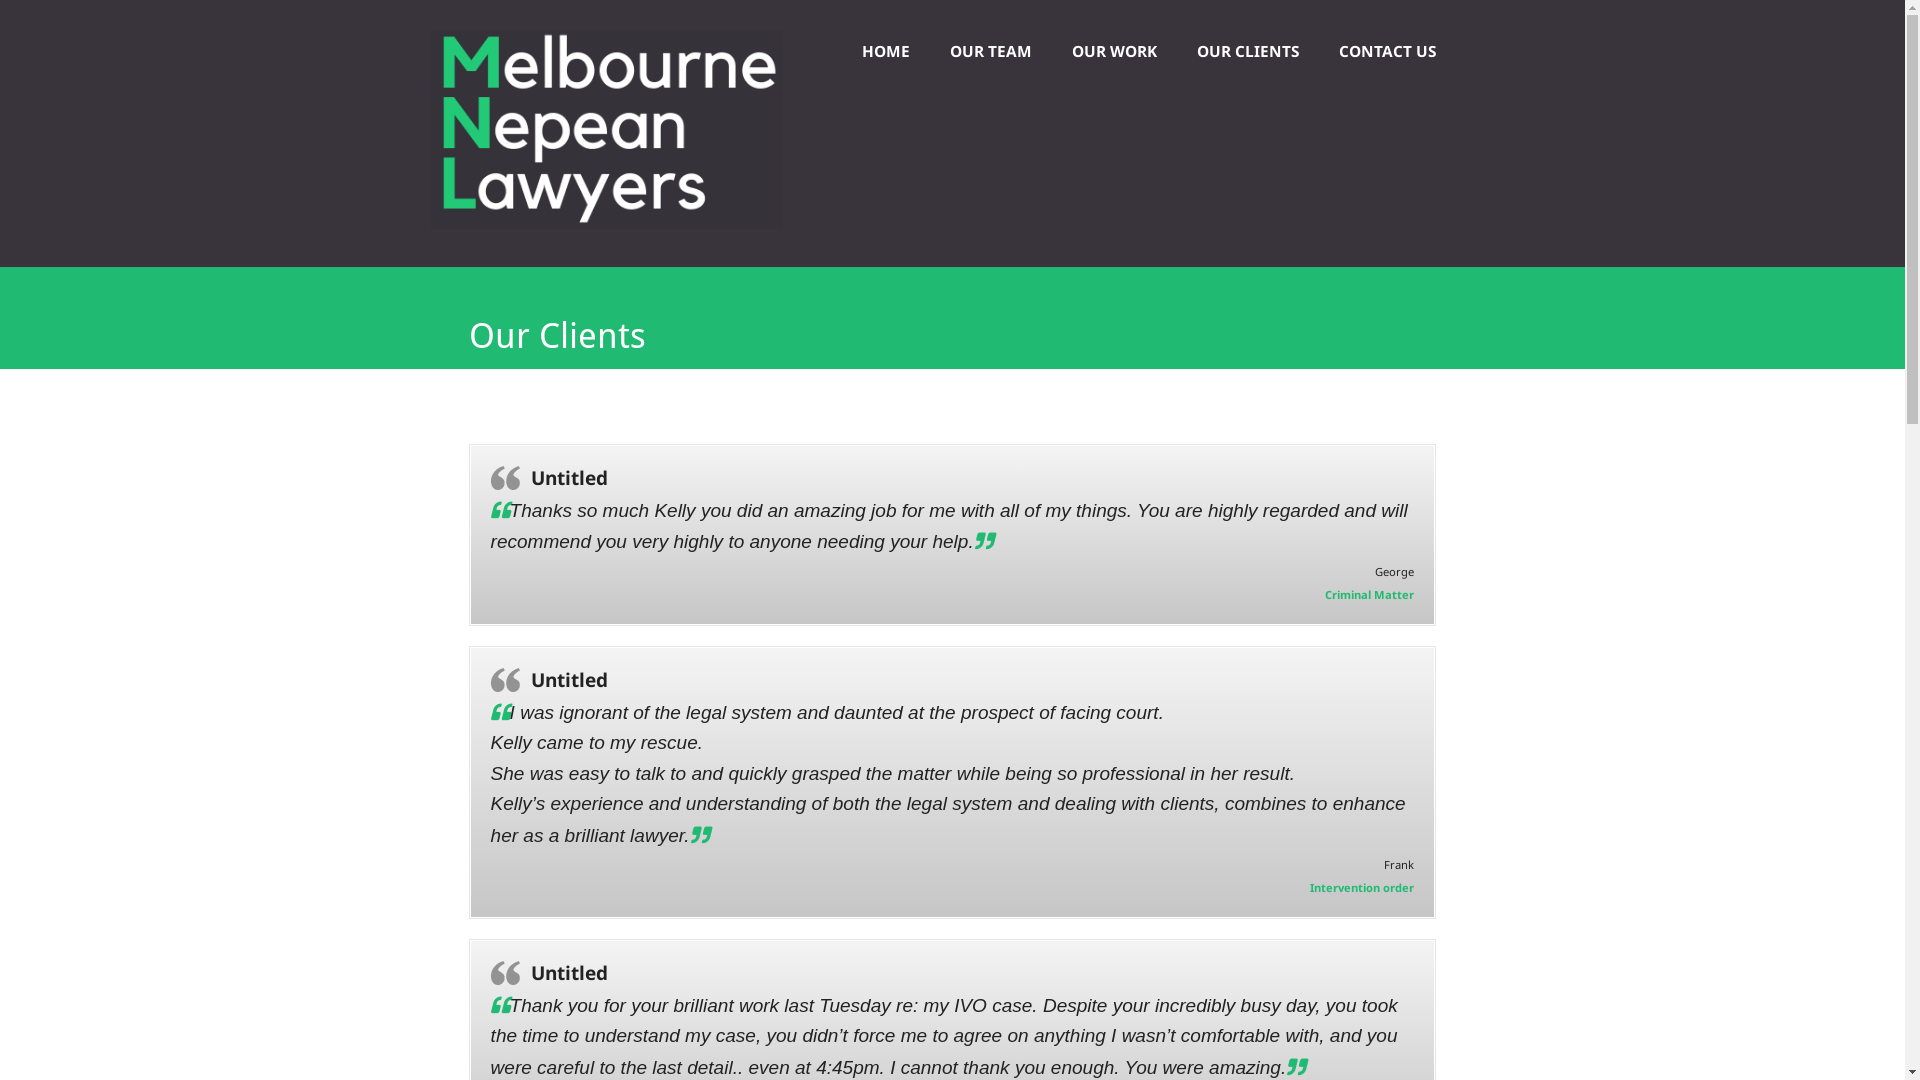  I want to click on HOME, so click(886, 52).